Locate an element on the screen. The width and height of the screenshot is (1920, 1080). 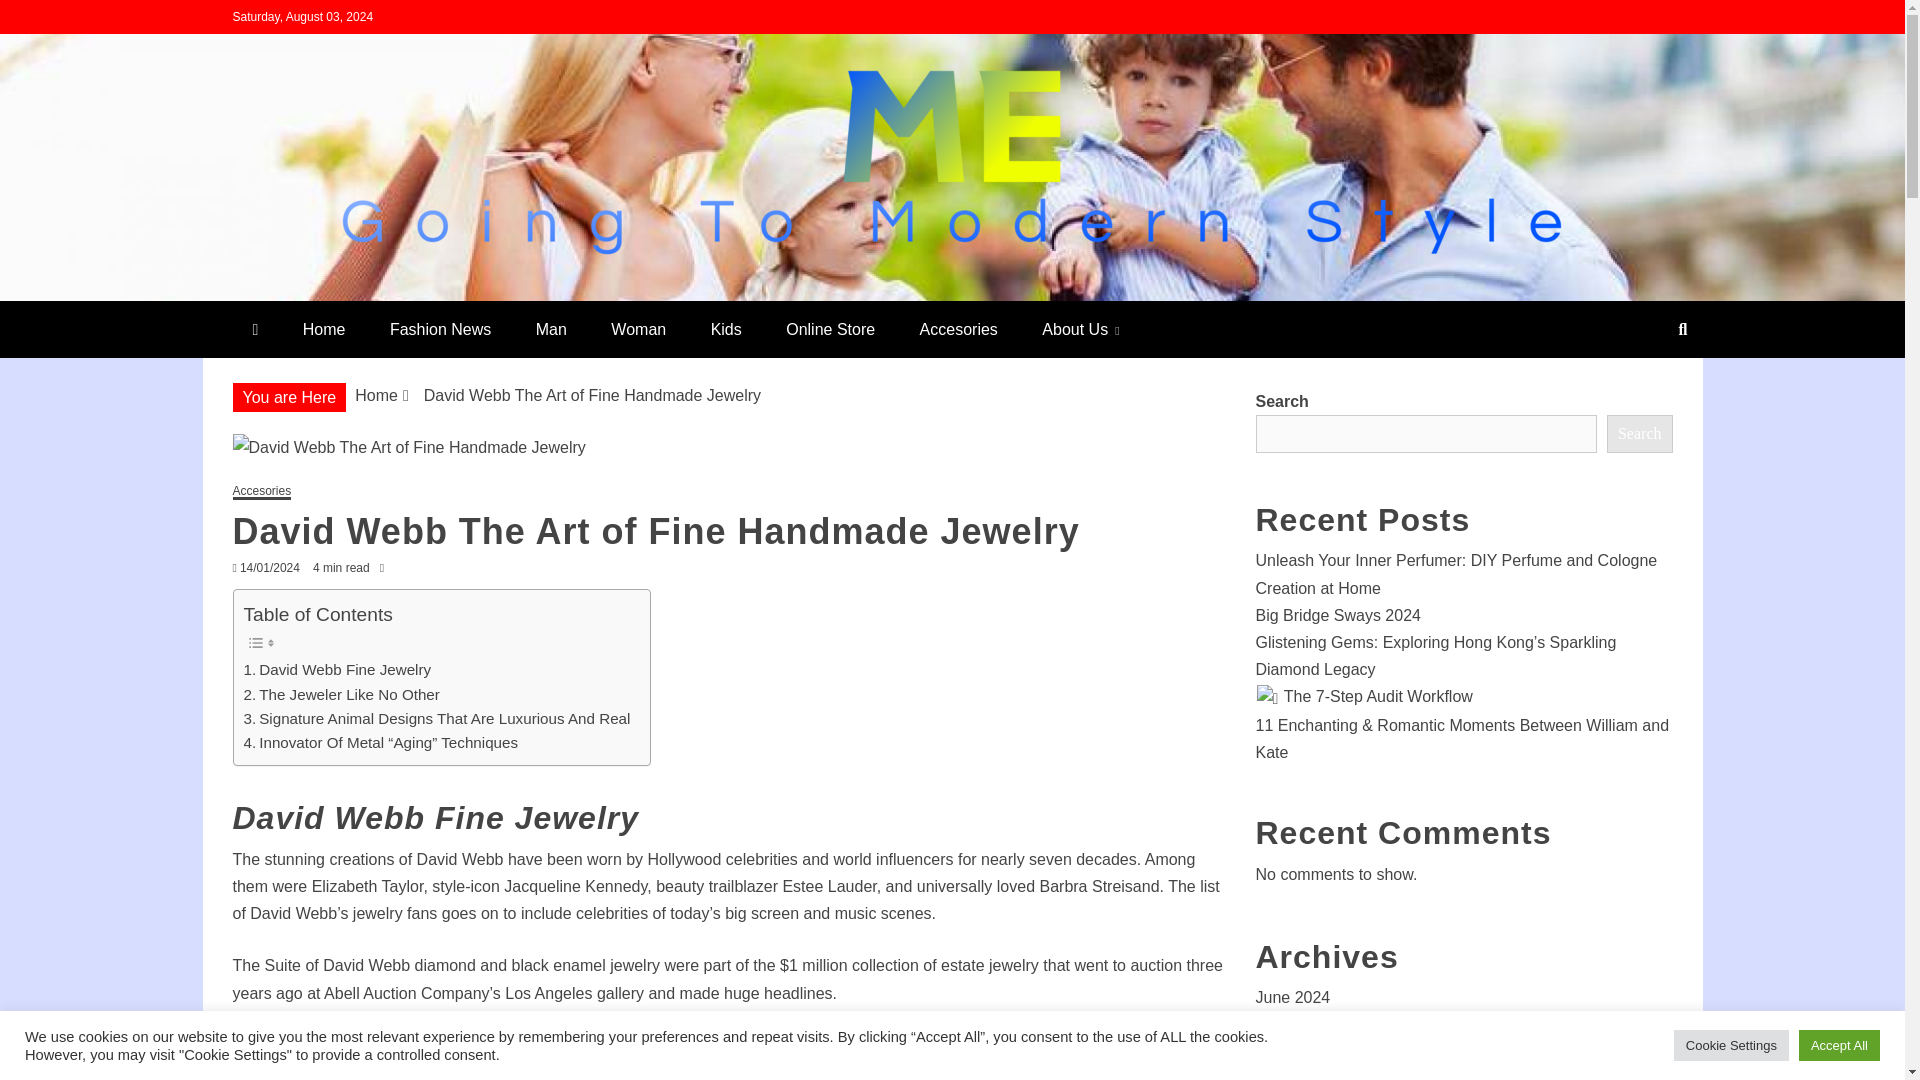
Signature Animal Designs That Are Luxurious And Real is located at coordinates (437, 719).